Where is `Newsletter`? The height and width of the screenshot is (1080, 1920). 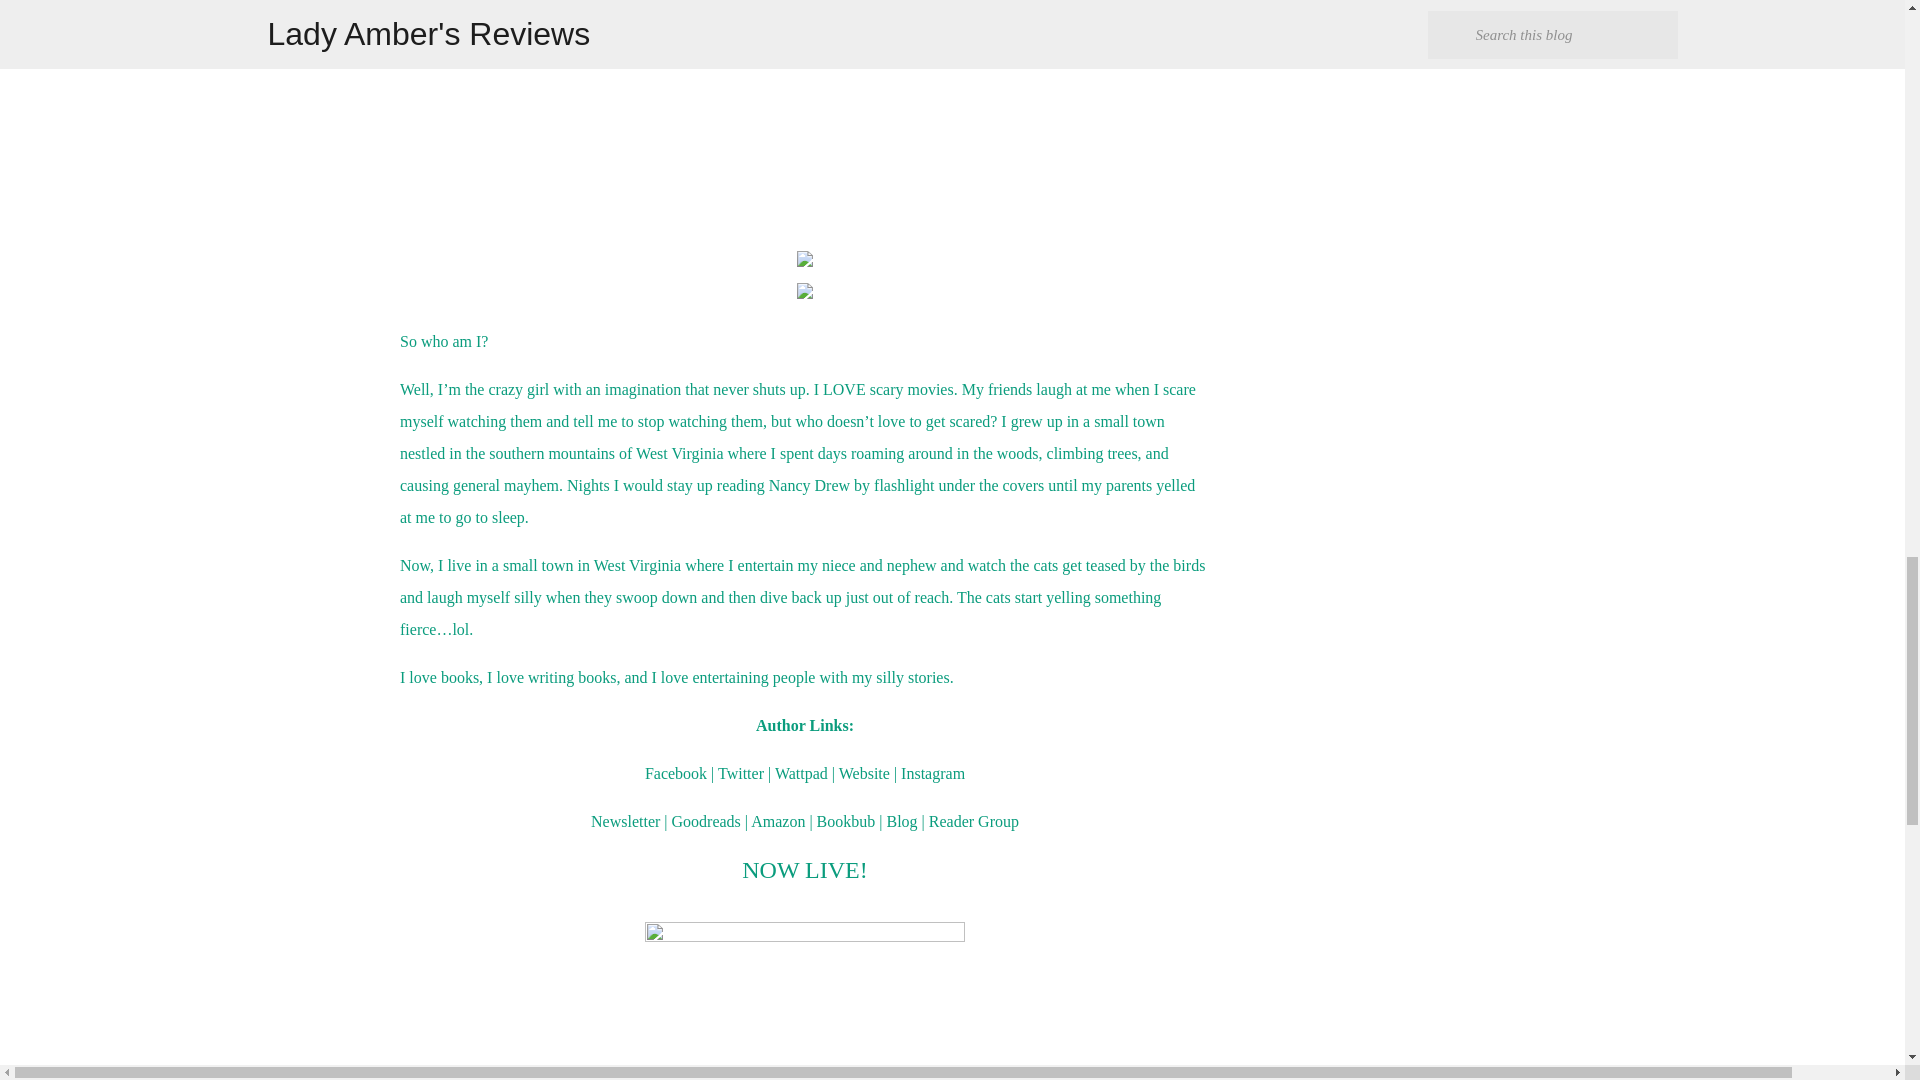
Newsletter is located at coordinates (626, 822).